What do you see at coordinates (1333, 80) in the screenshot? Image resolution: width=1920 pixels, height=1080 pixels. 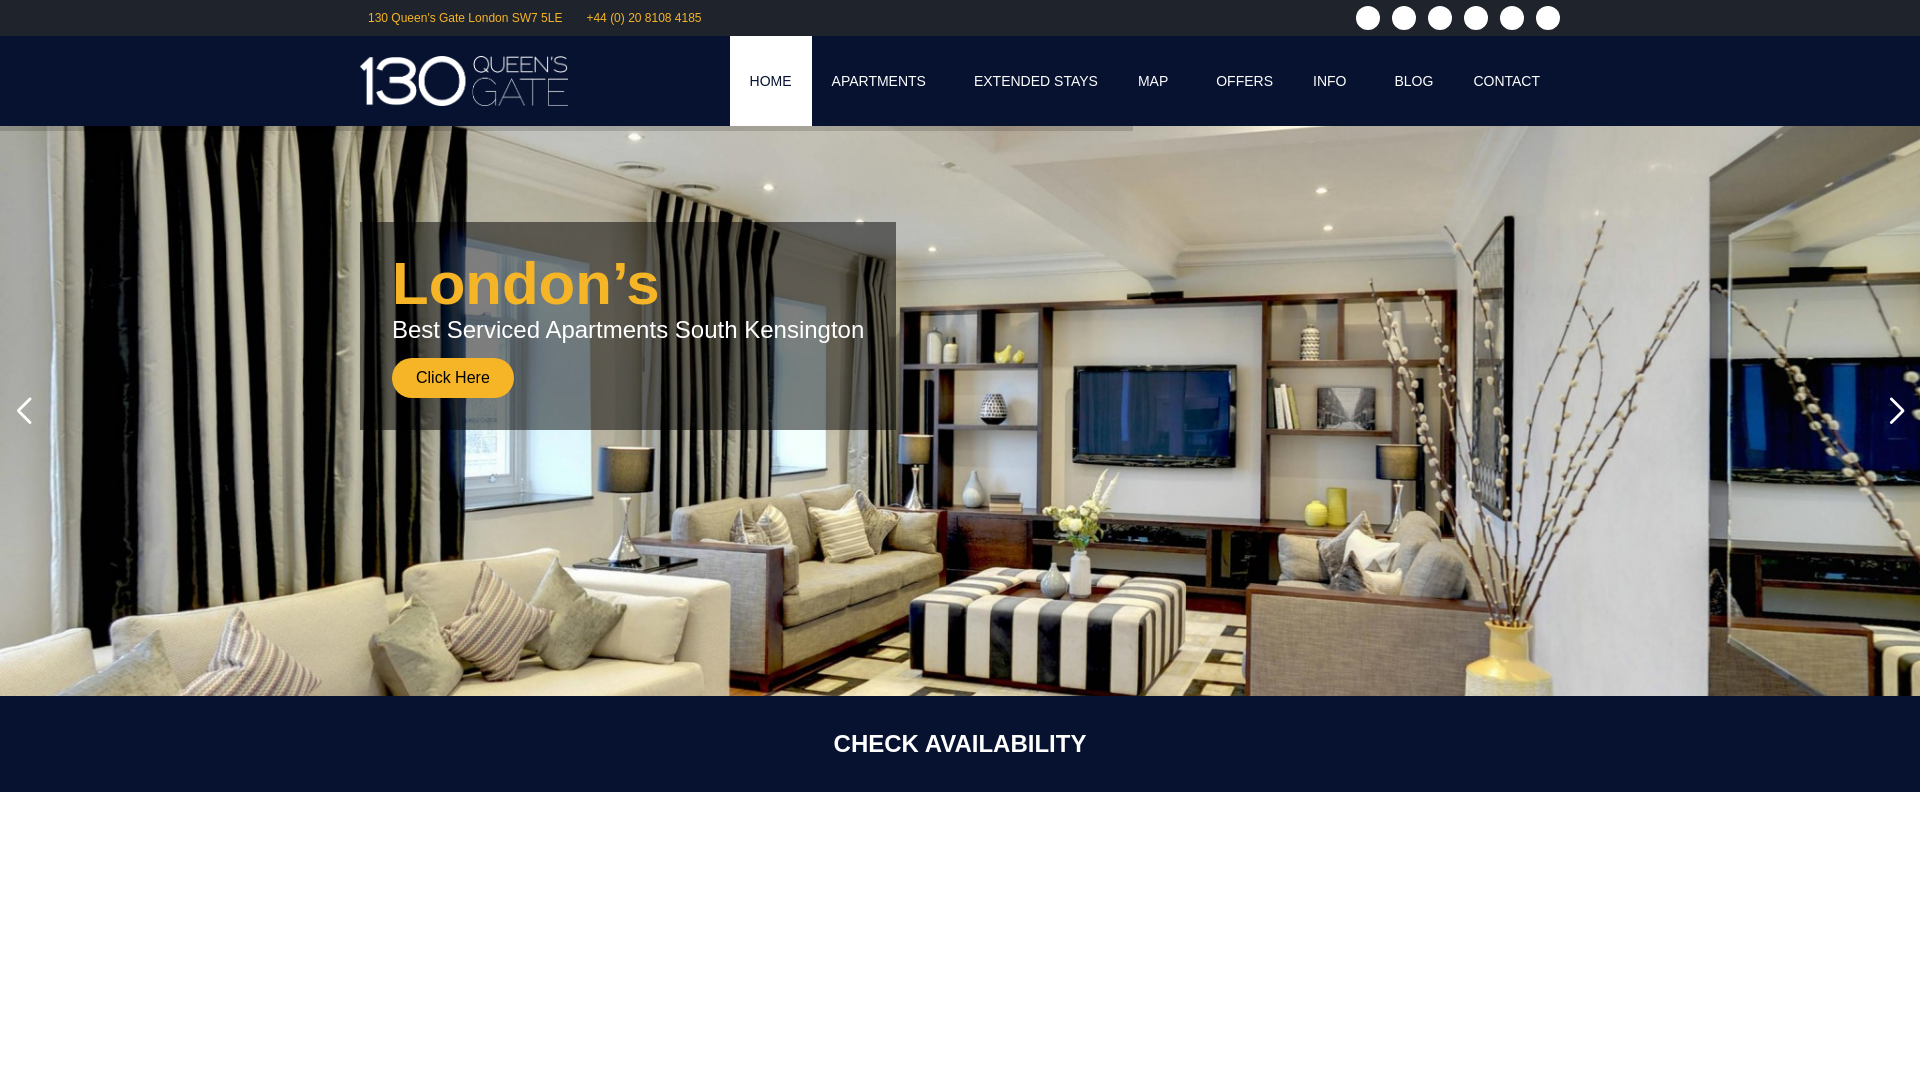 I see `INFO` at bounding box center [1333, 80].